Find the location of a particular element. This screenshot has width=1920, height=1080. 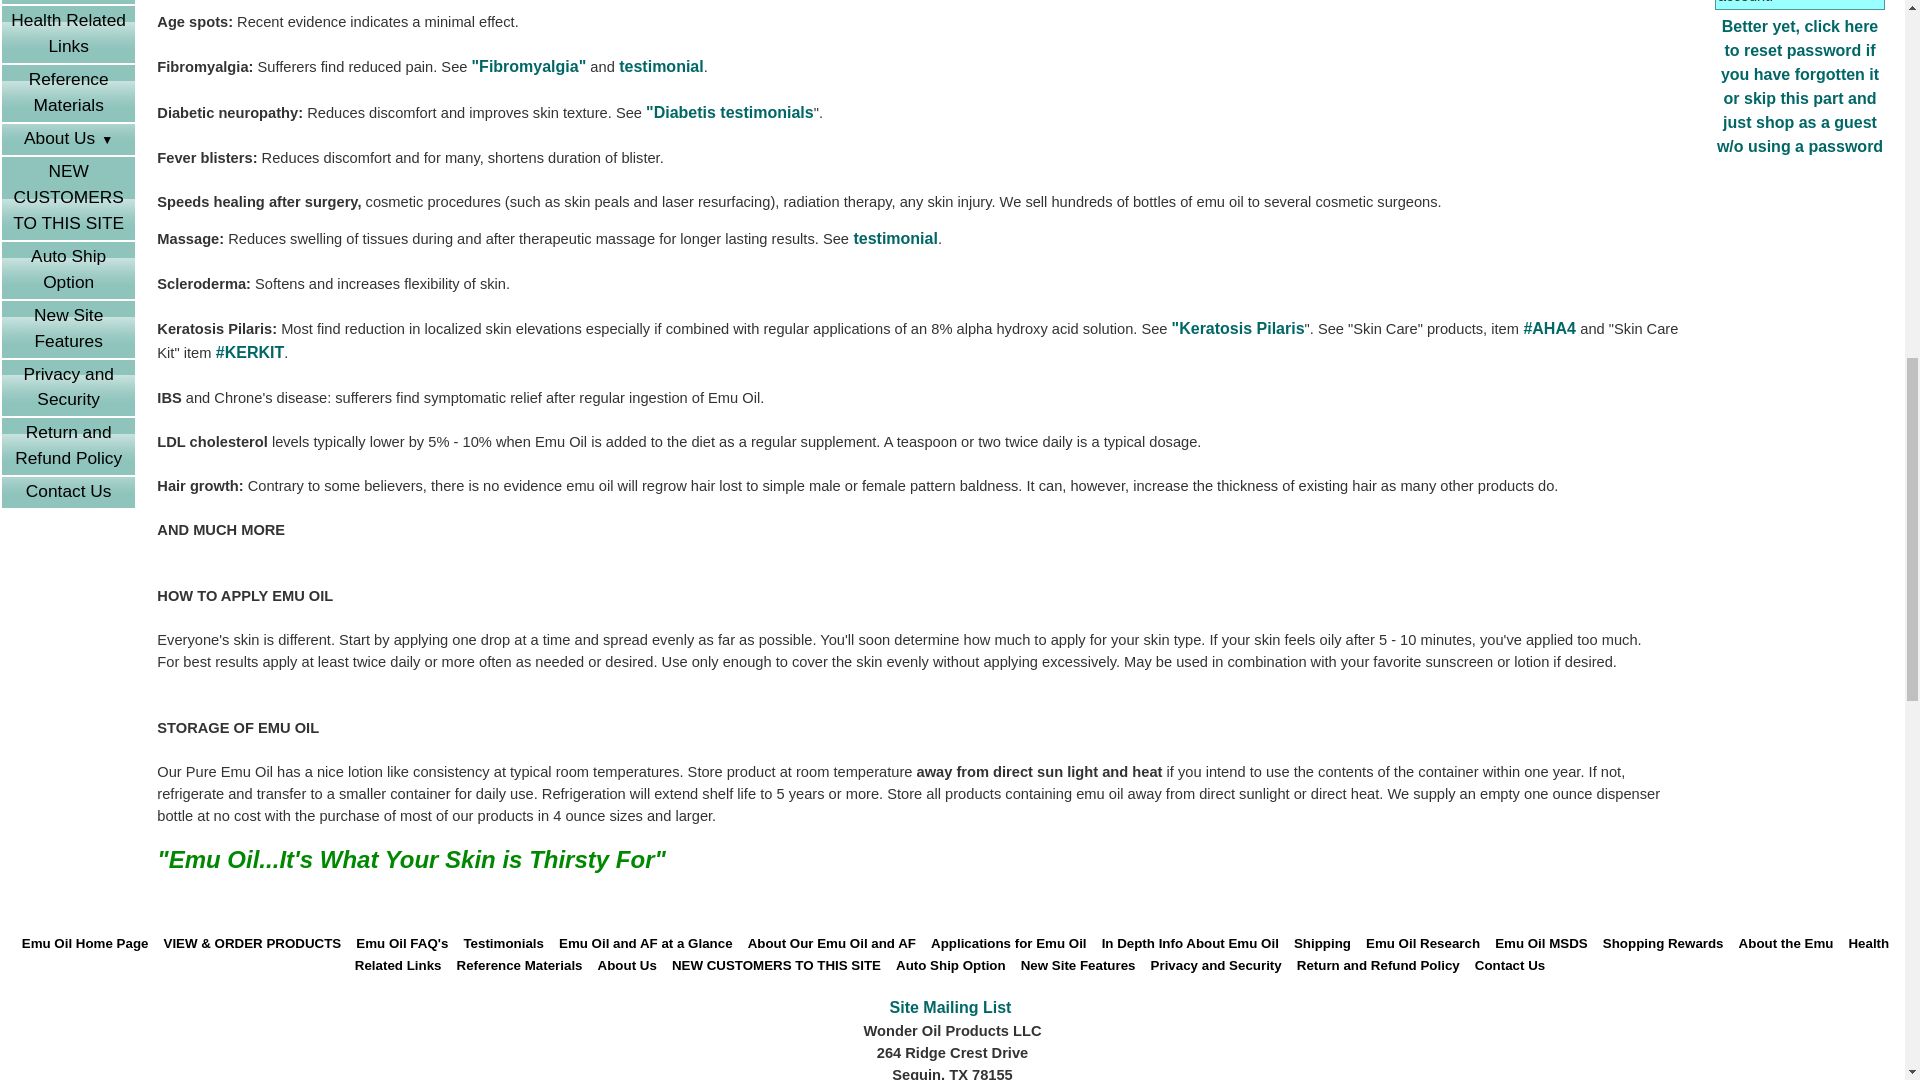

About the Emu is located at coordinates (68, 2).